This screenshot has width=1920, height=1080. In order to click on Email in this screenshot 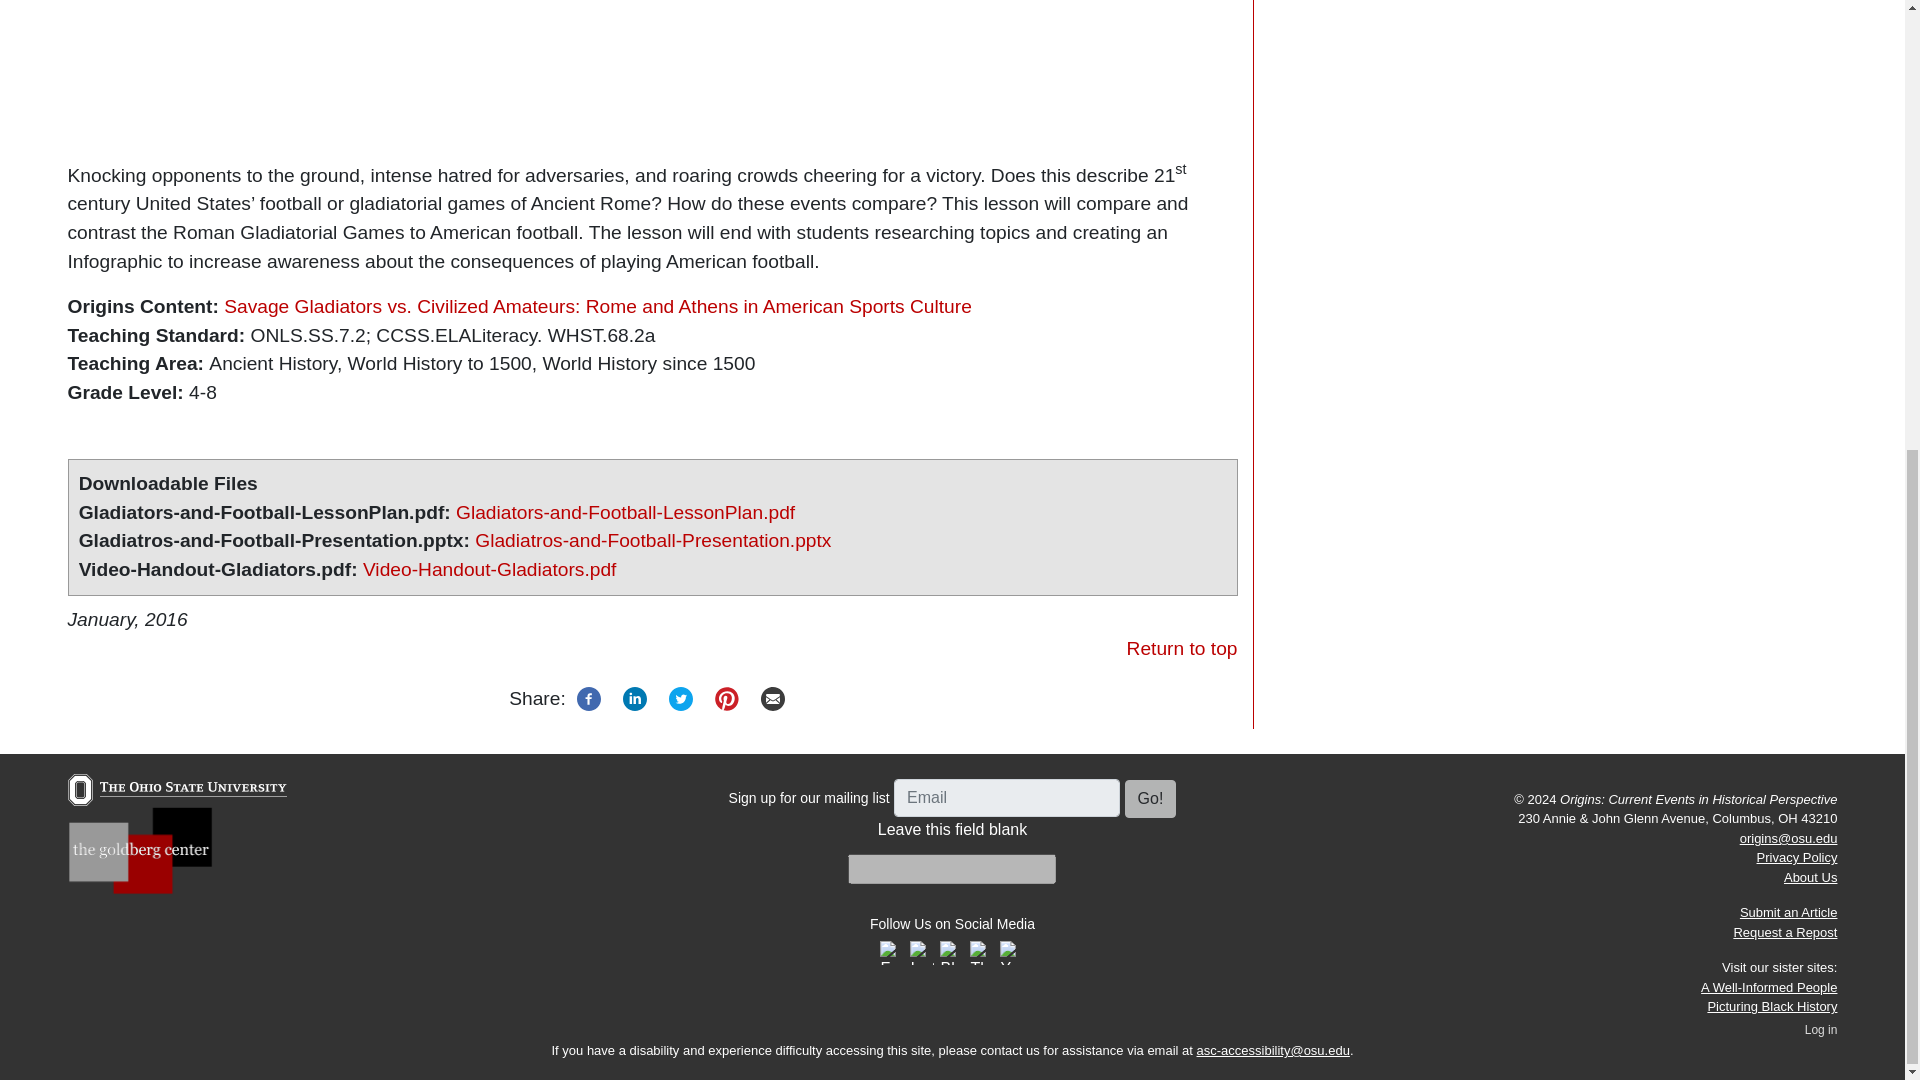, I will do `click(773, 697)`.